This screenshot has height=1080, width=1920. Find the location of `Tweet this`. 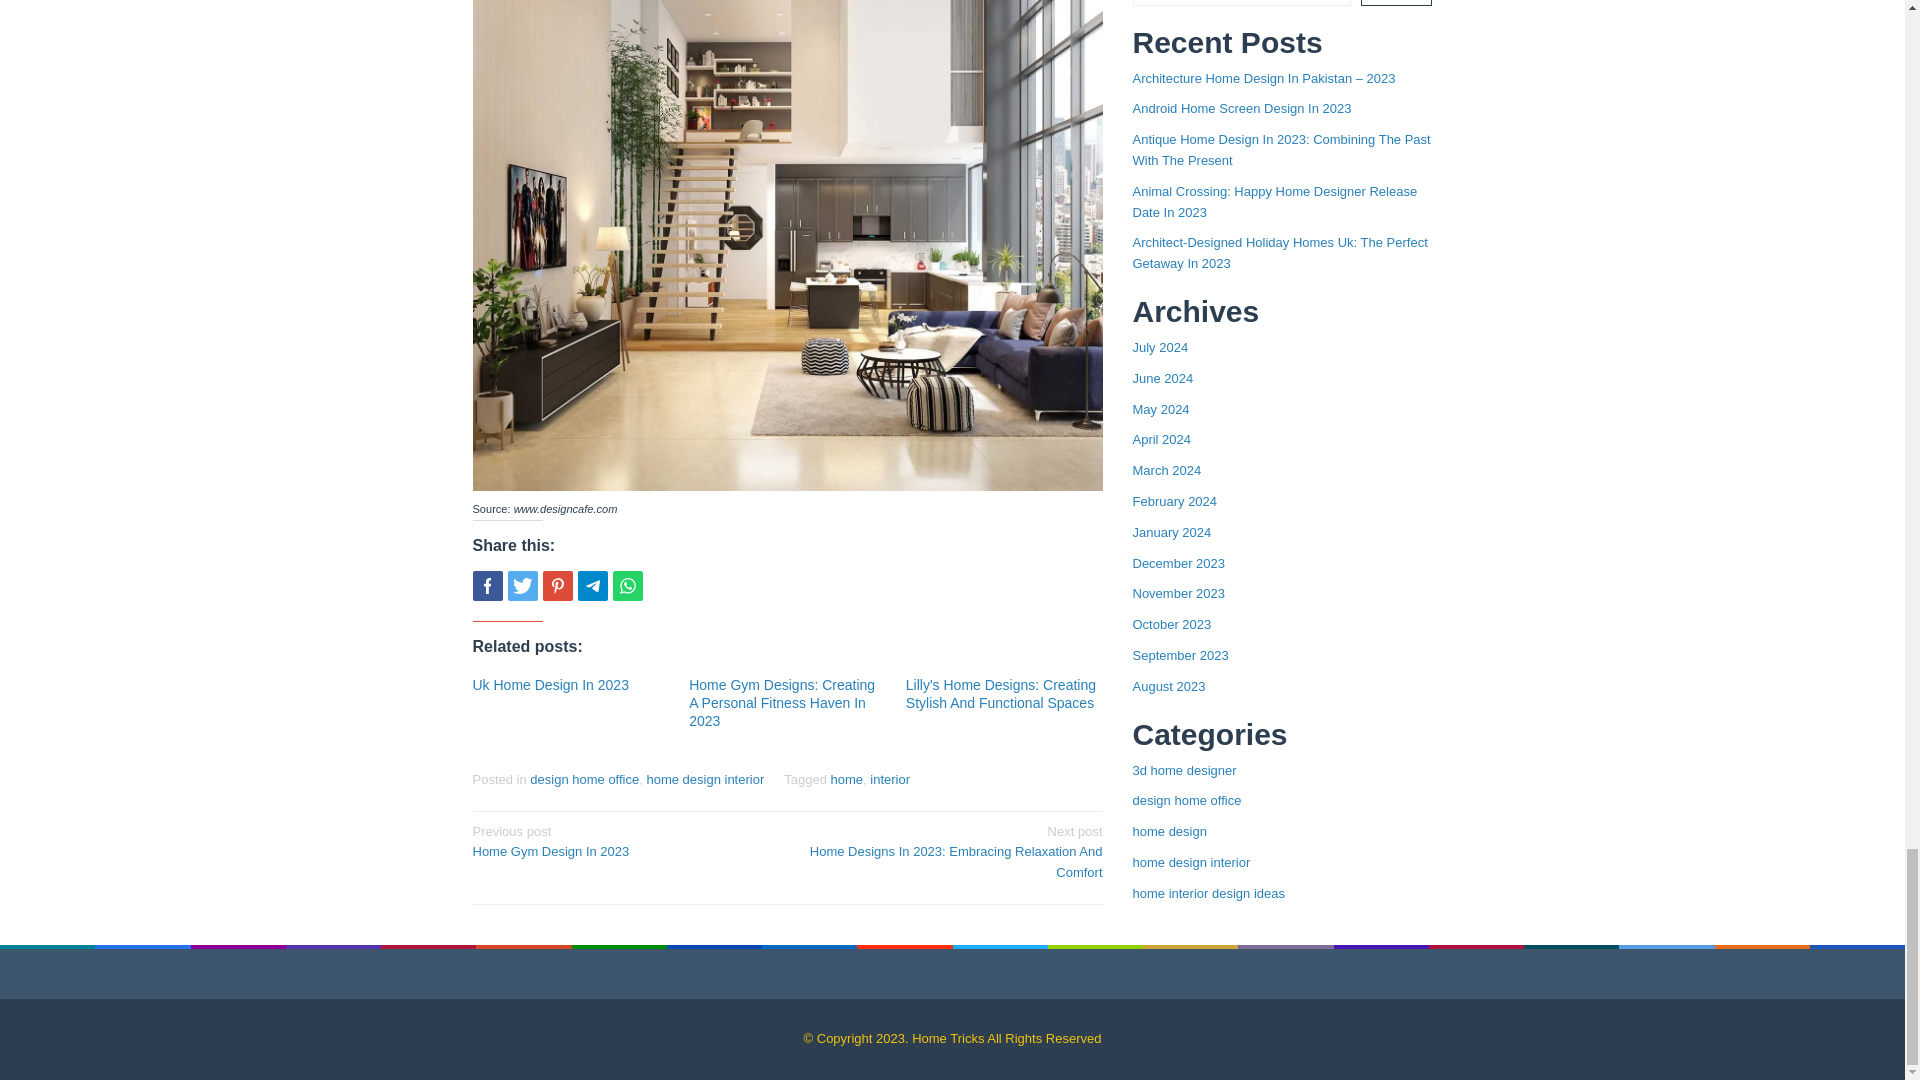

Tweet this is located at coordinates (522, 586).